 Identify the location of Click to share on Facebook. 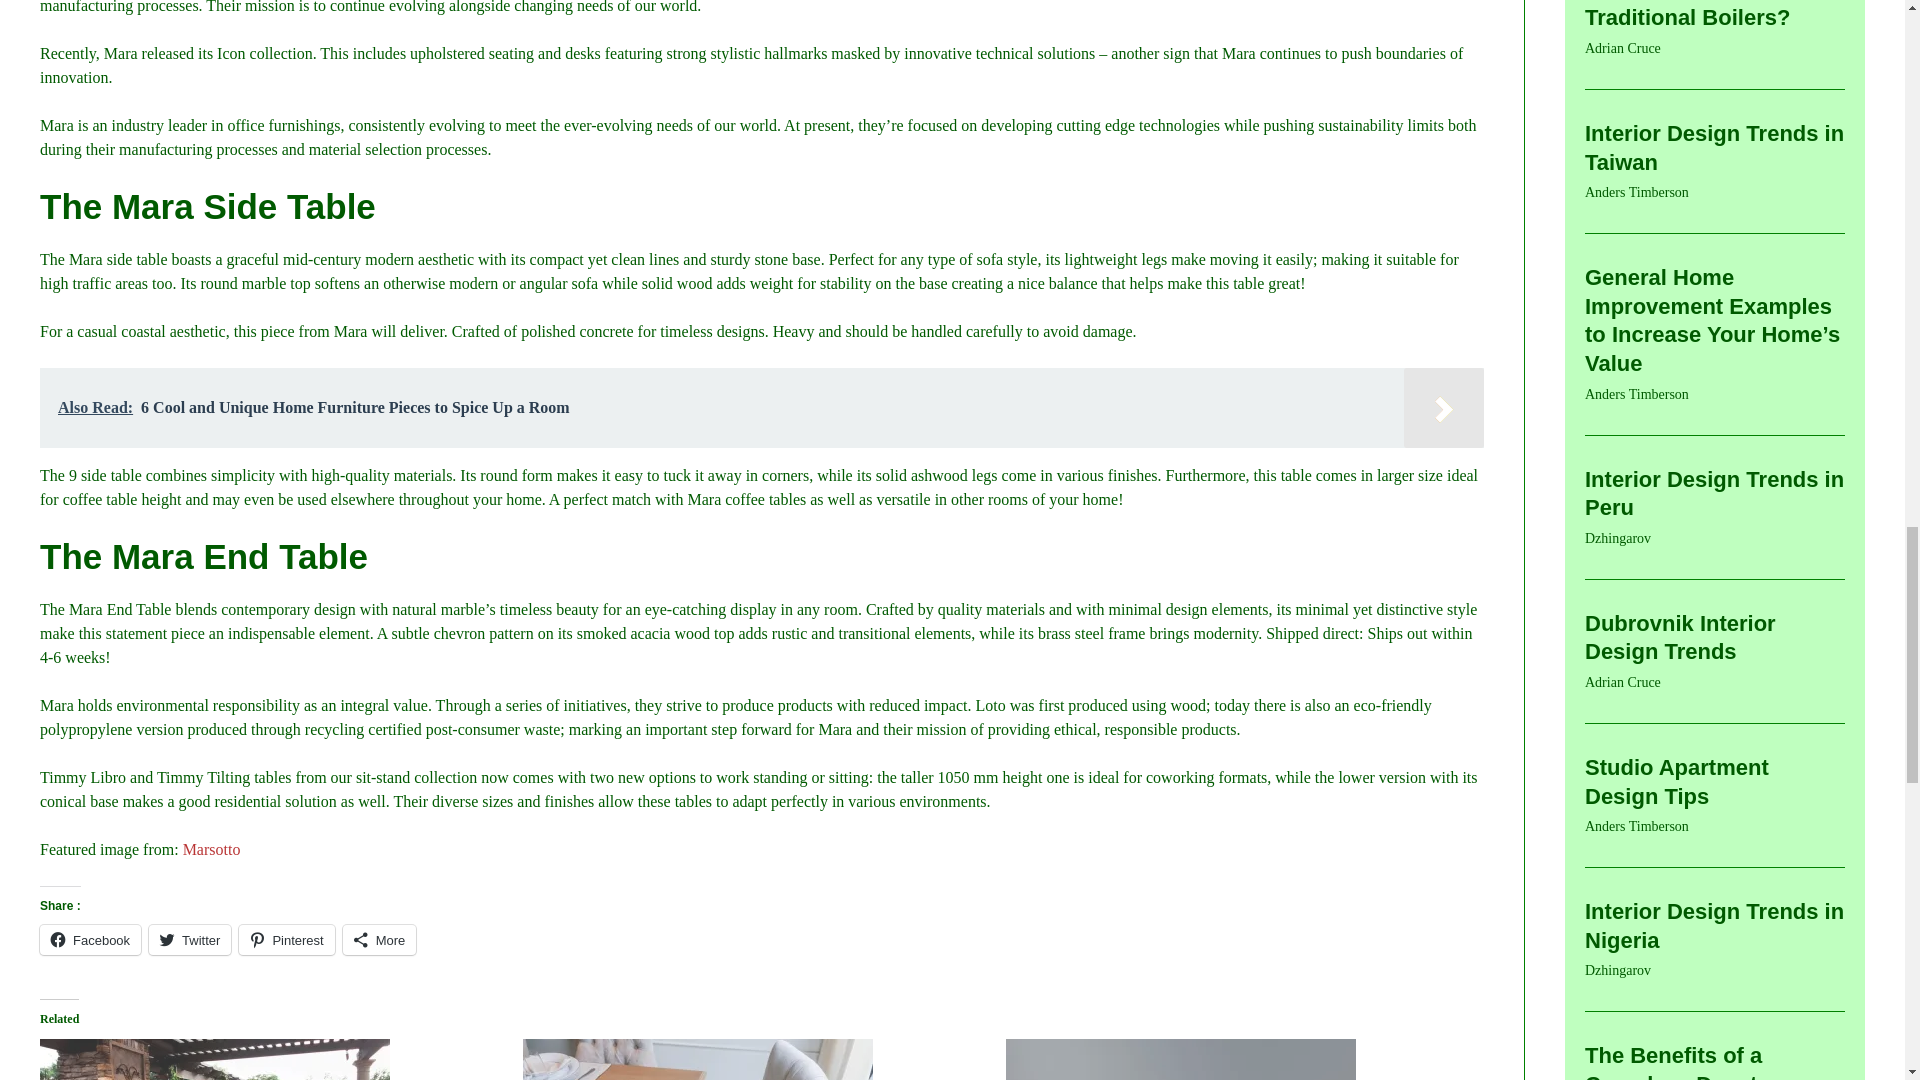
(90, 939).